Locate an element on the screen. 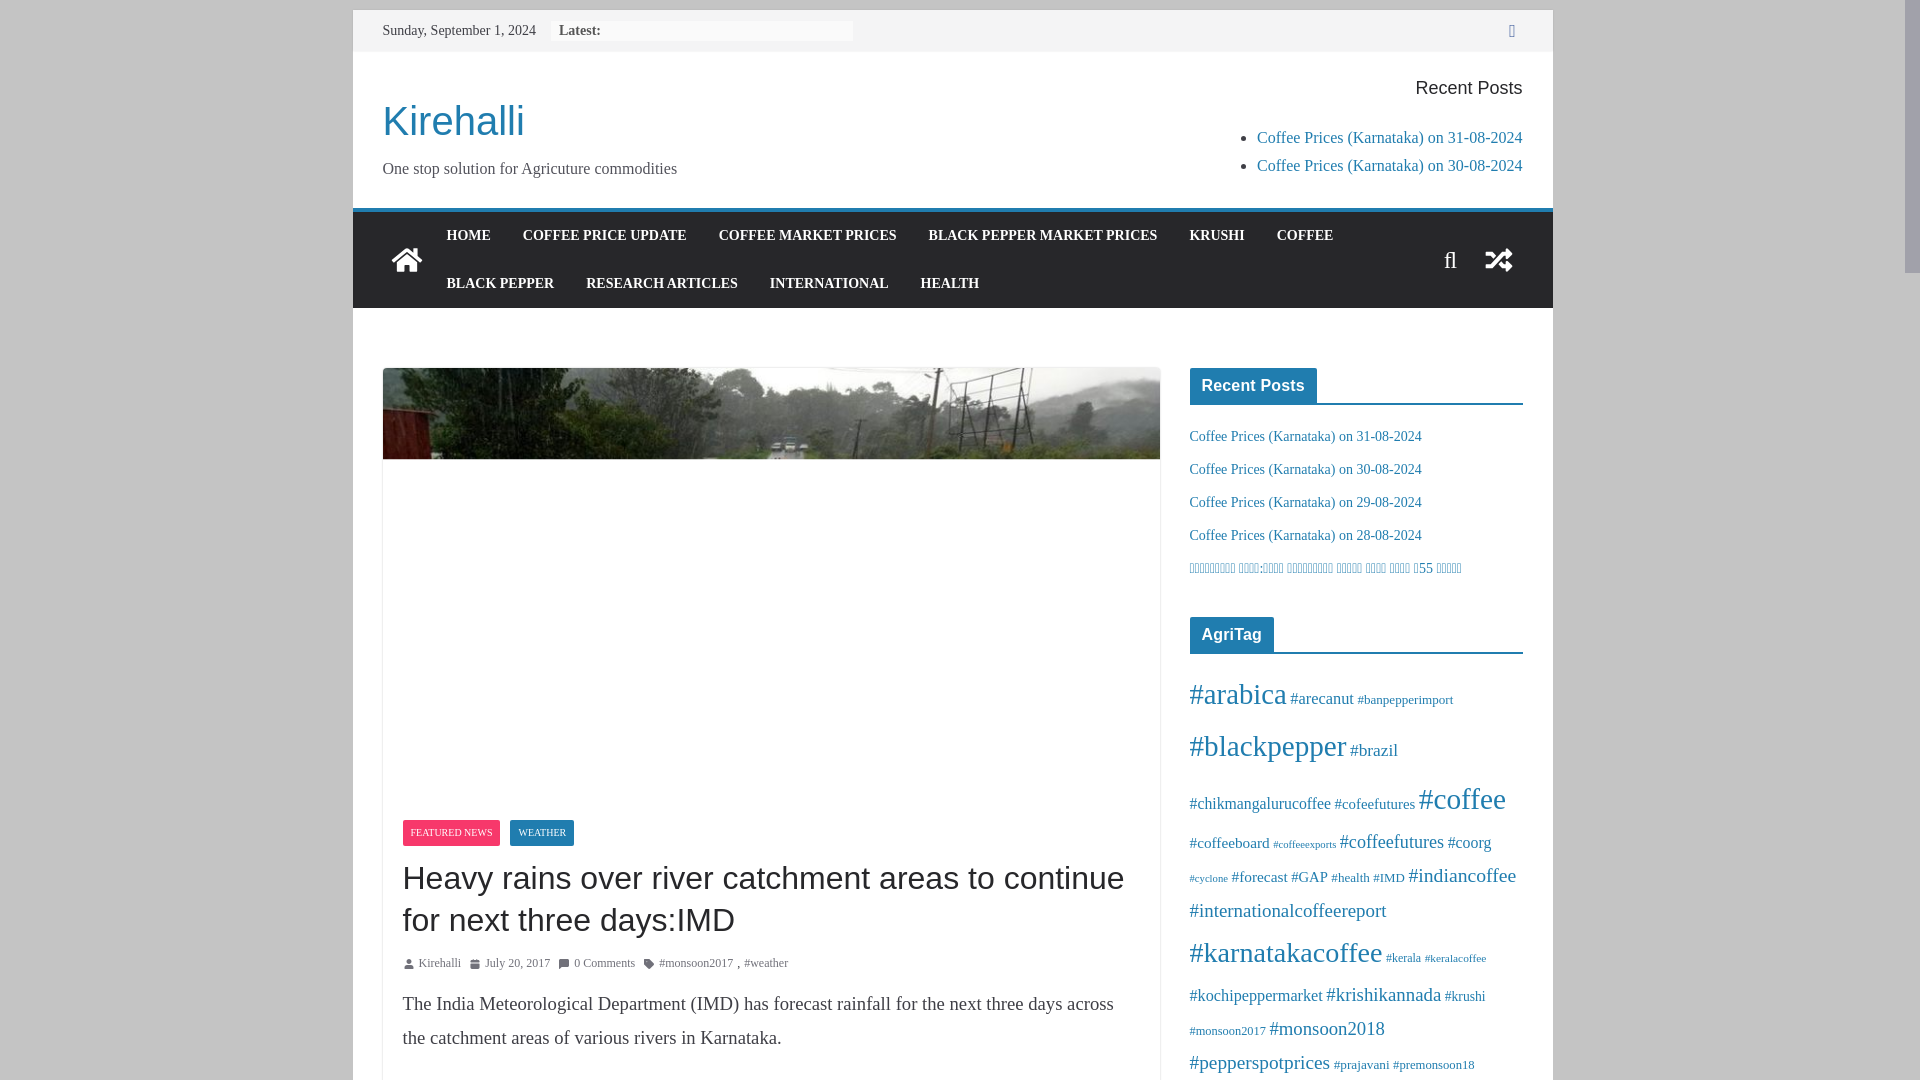 The width and height of the screenshot is (1920, 1080). BLACK PEPPER MARKET PRICES is located at coordinates (1043, 236).